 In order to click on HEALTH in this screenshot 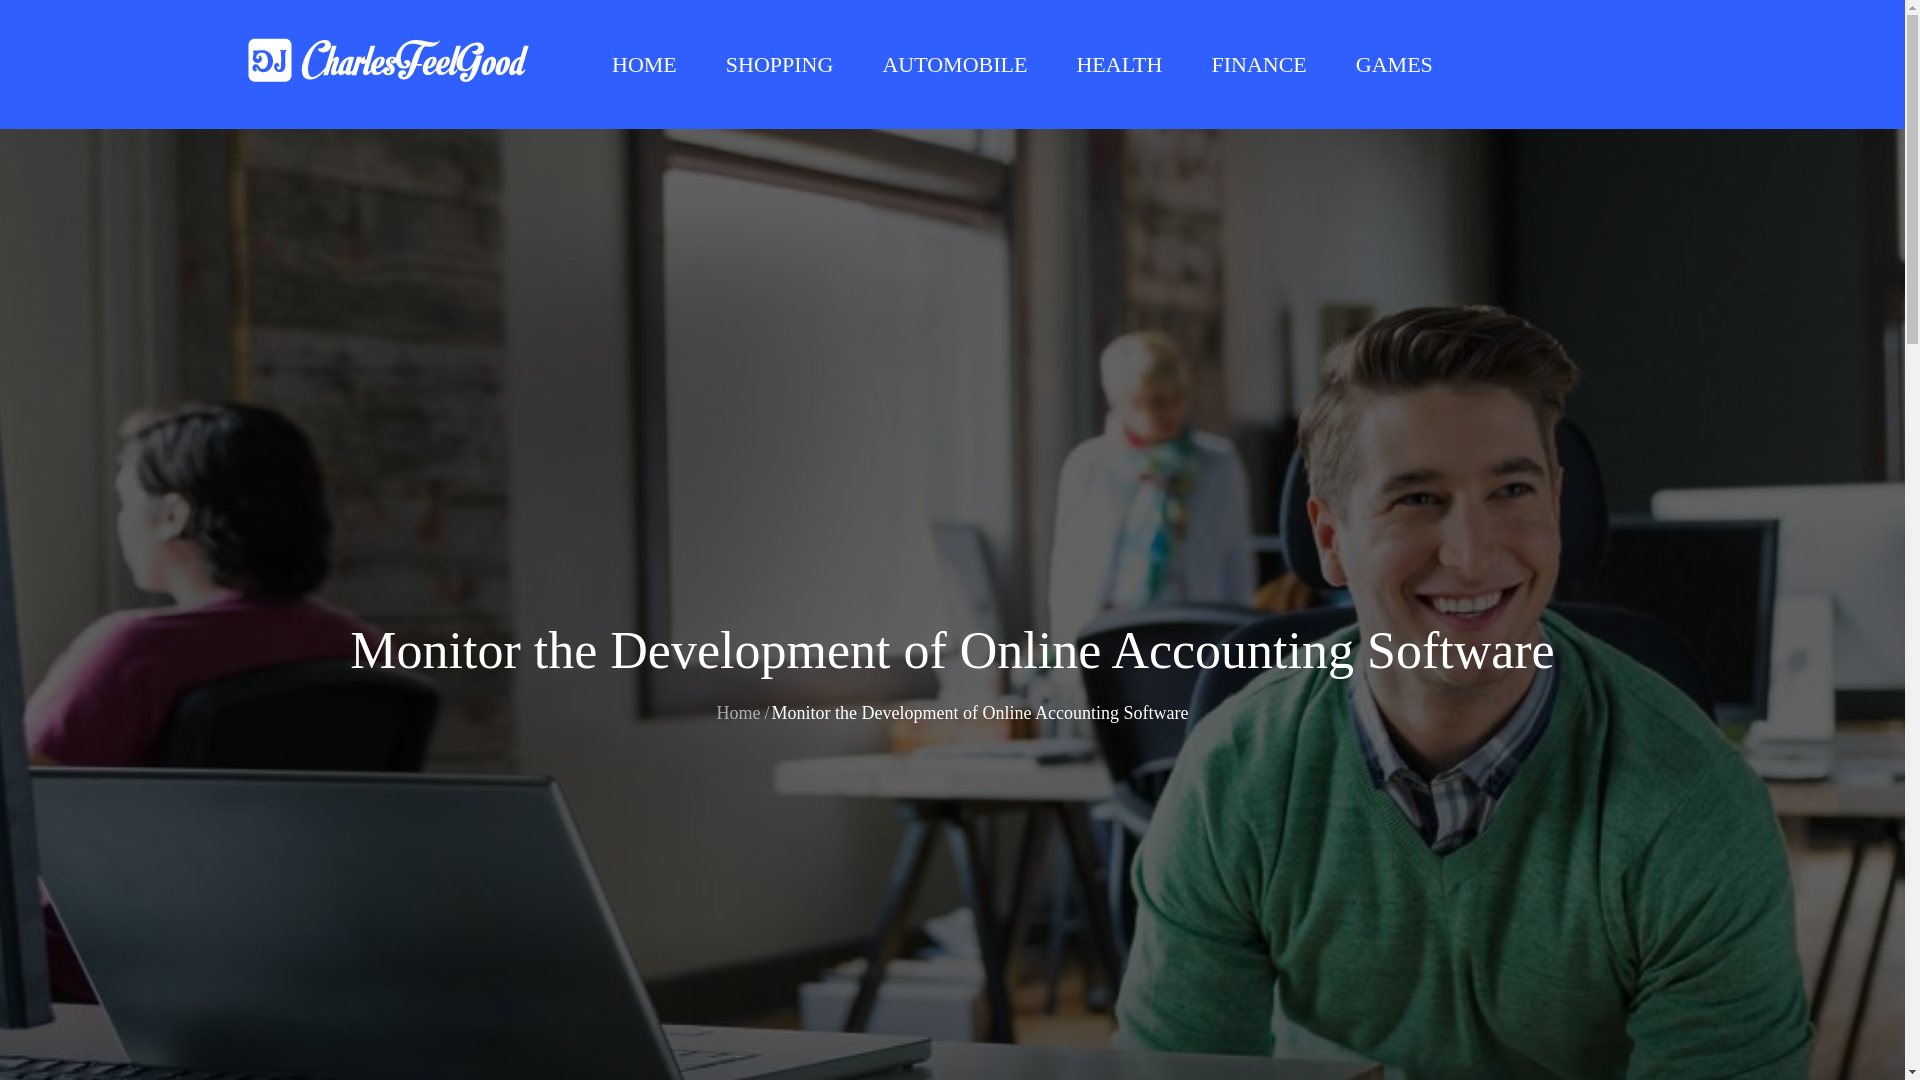, I will do `click(1118, 64)`.